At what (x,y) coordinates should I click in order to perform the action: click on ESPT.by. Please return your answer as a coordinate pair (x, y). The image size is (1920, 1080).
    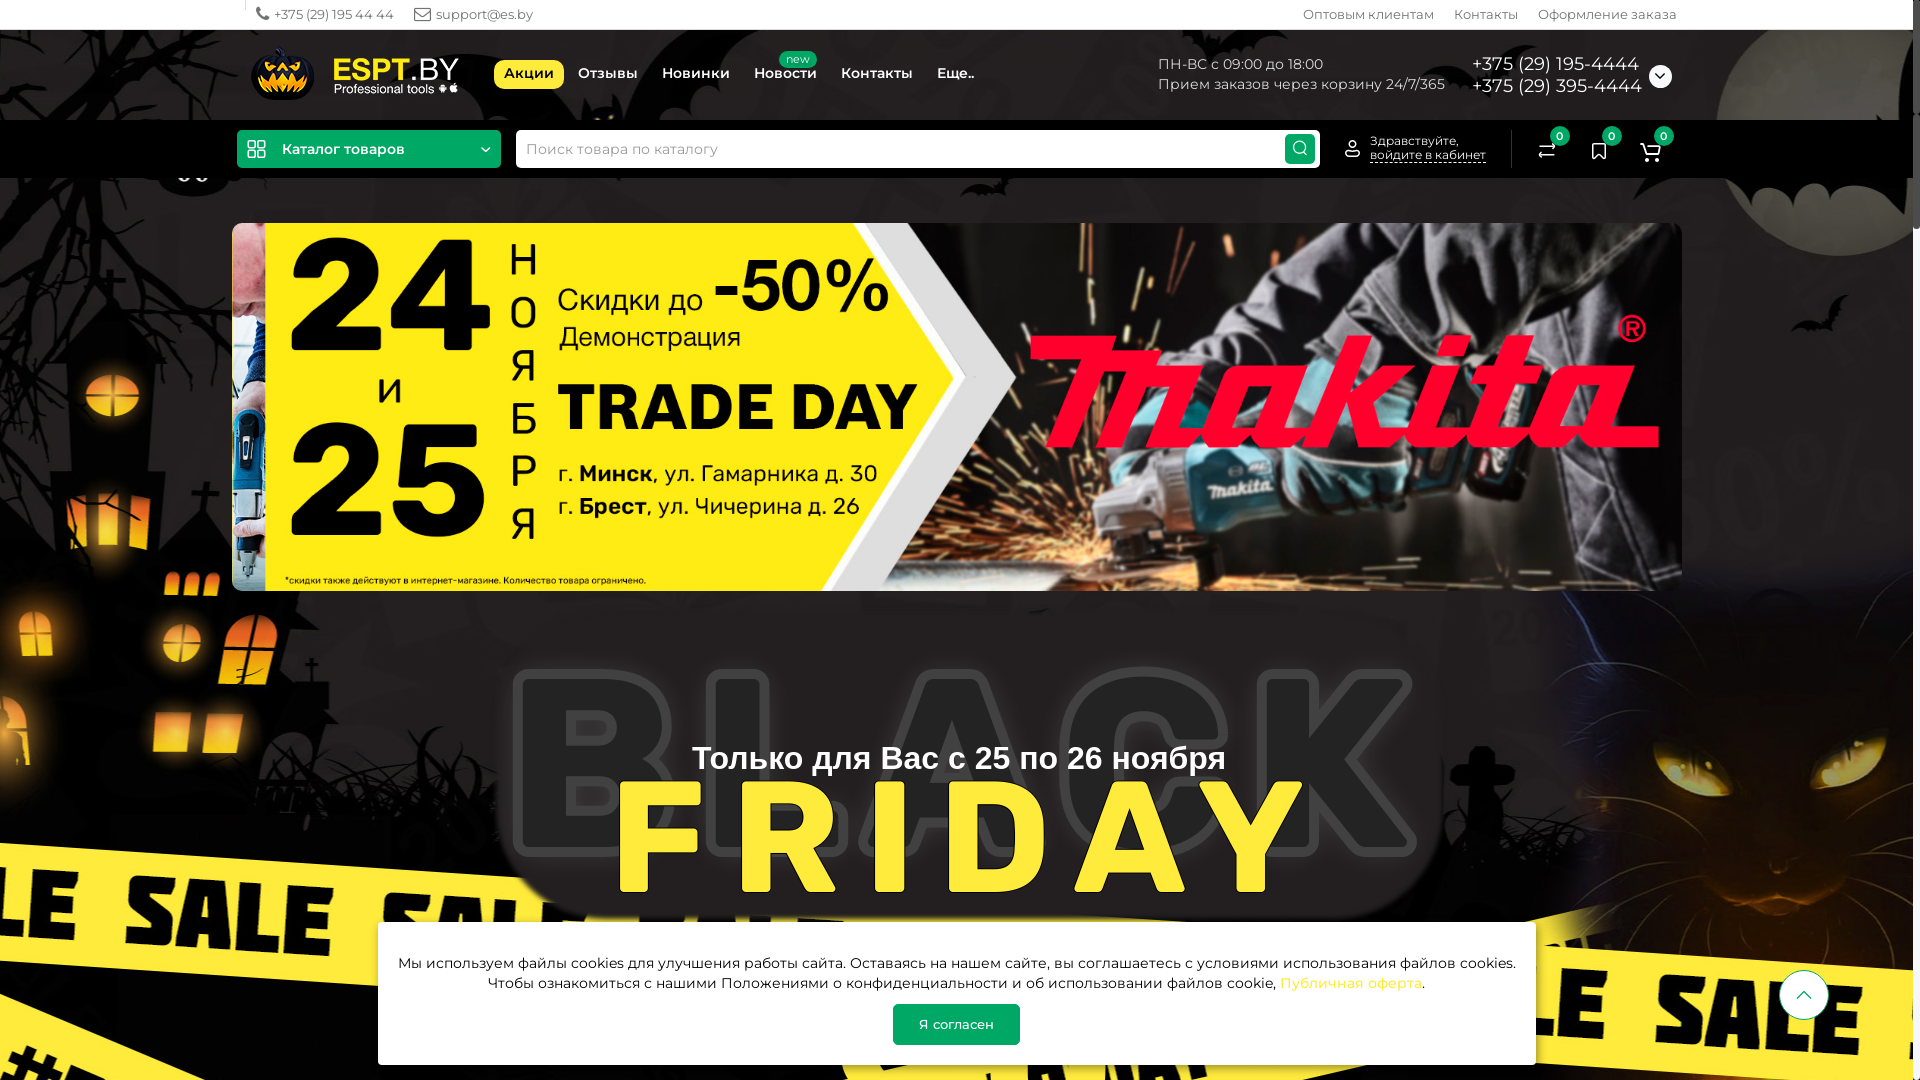
    Looking at the image, I should click on (358, 75).